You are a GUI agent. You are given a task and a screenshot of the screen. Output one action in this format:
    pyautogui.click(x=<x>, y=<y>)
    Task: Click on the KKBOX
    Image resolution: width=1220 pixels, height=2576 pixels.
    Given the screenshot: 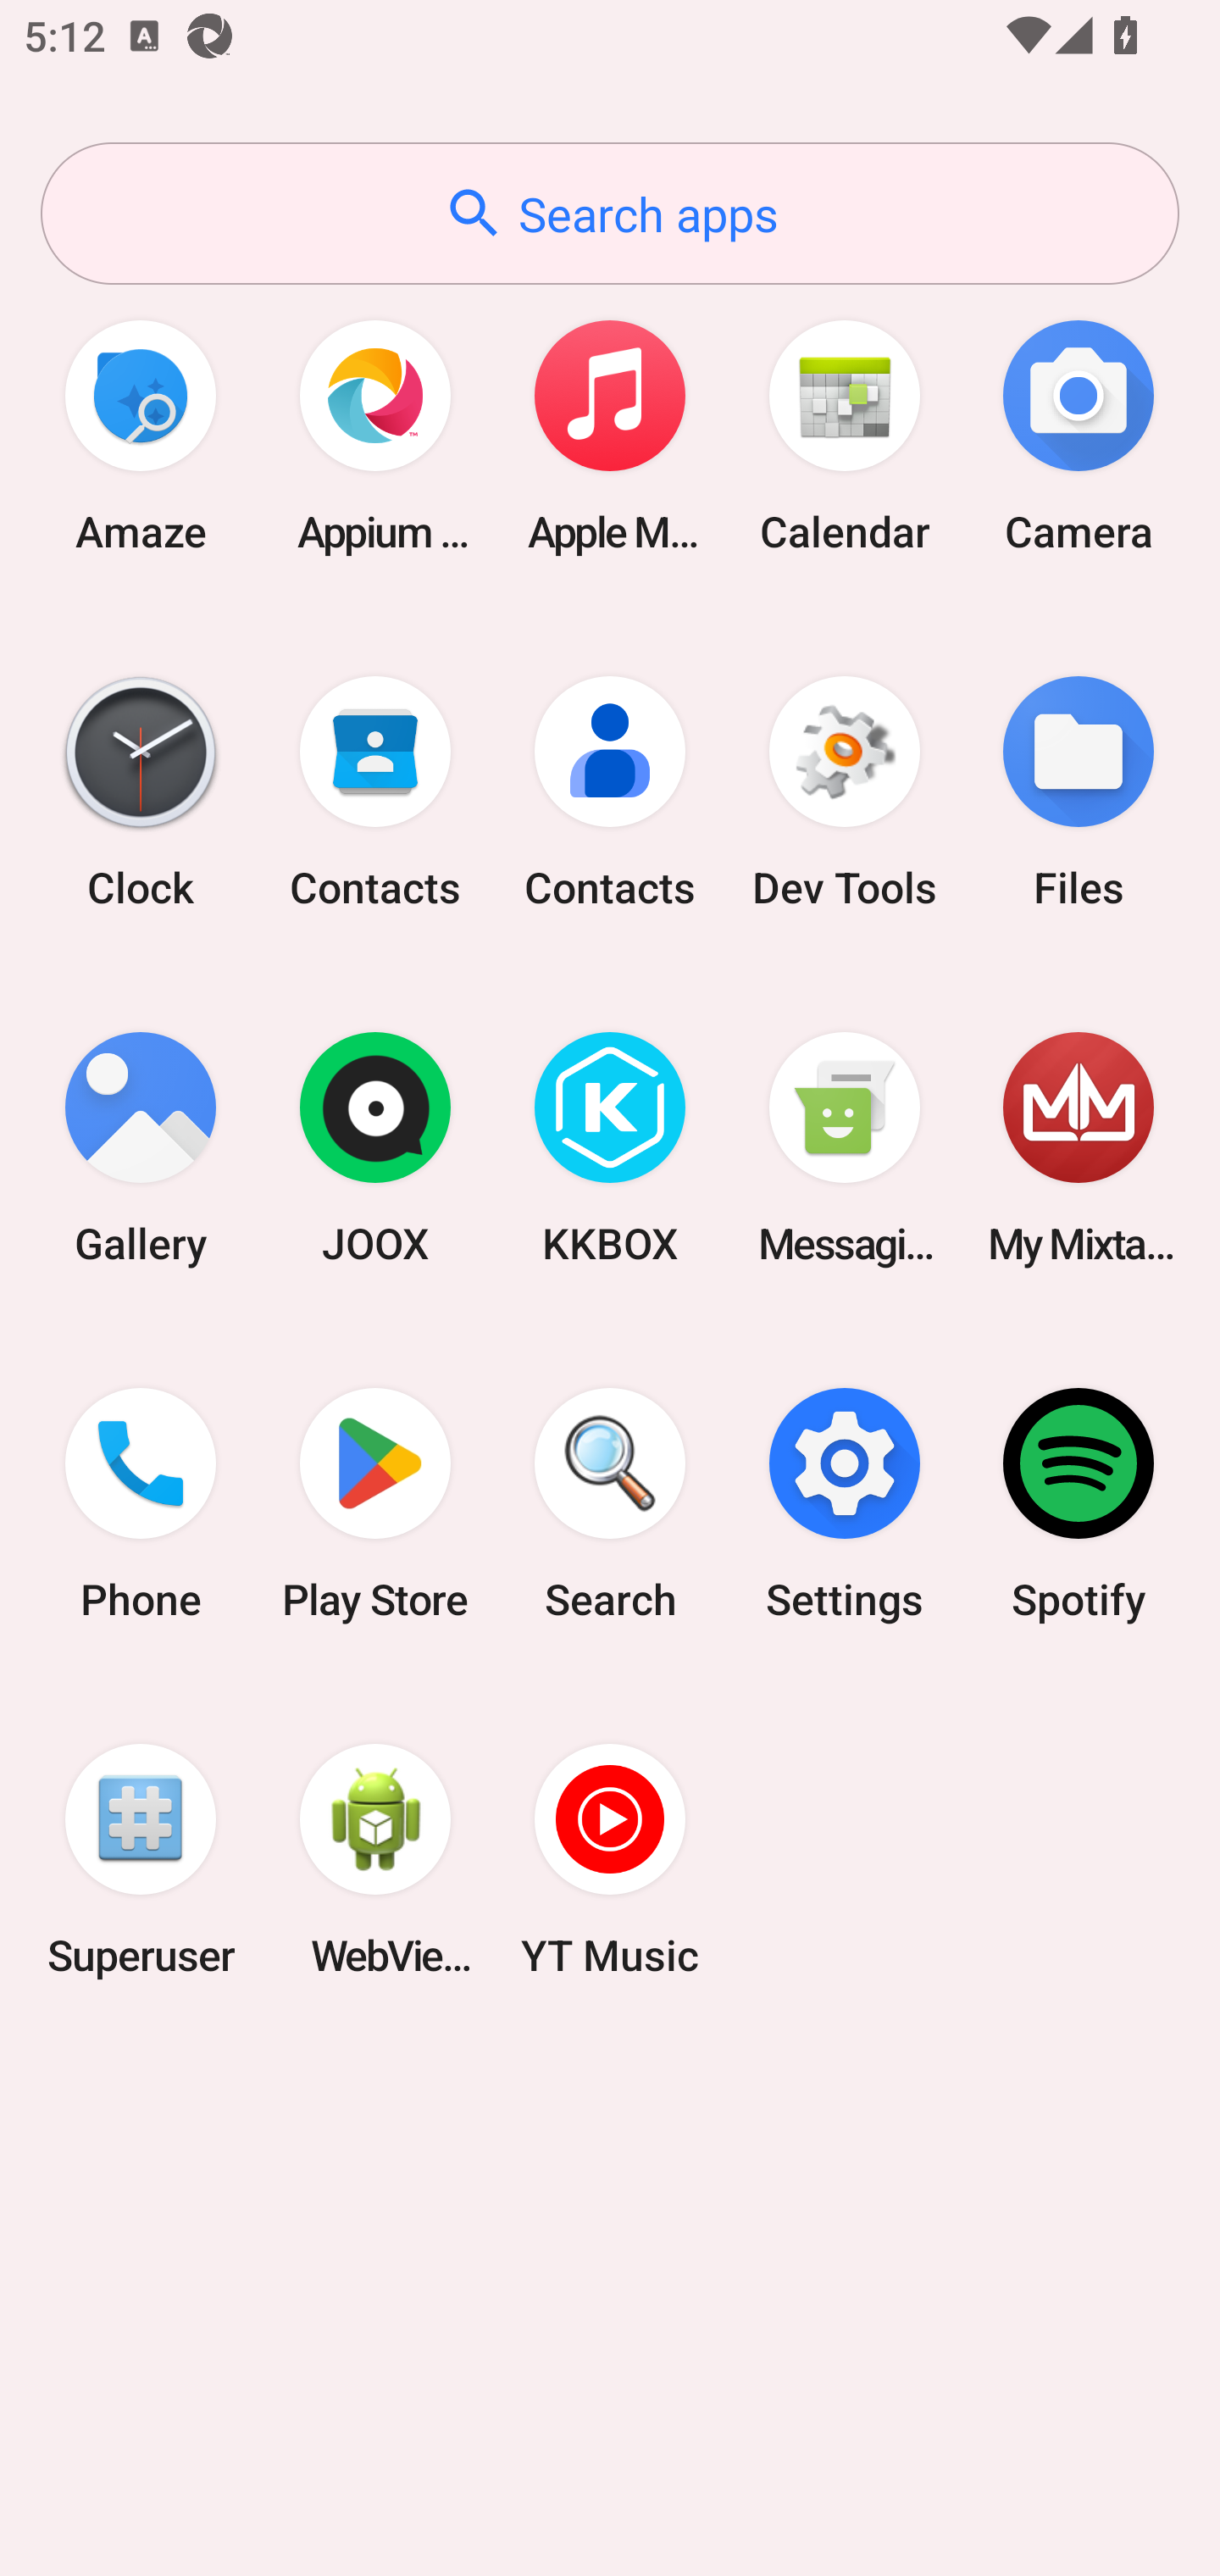 What is the action you would take?
    pyautogui.click(x=610, y=1149)
    